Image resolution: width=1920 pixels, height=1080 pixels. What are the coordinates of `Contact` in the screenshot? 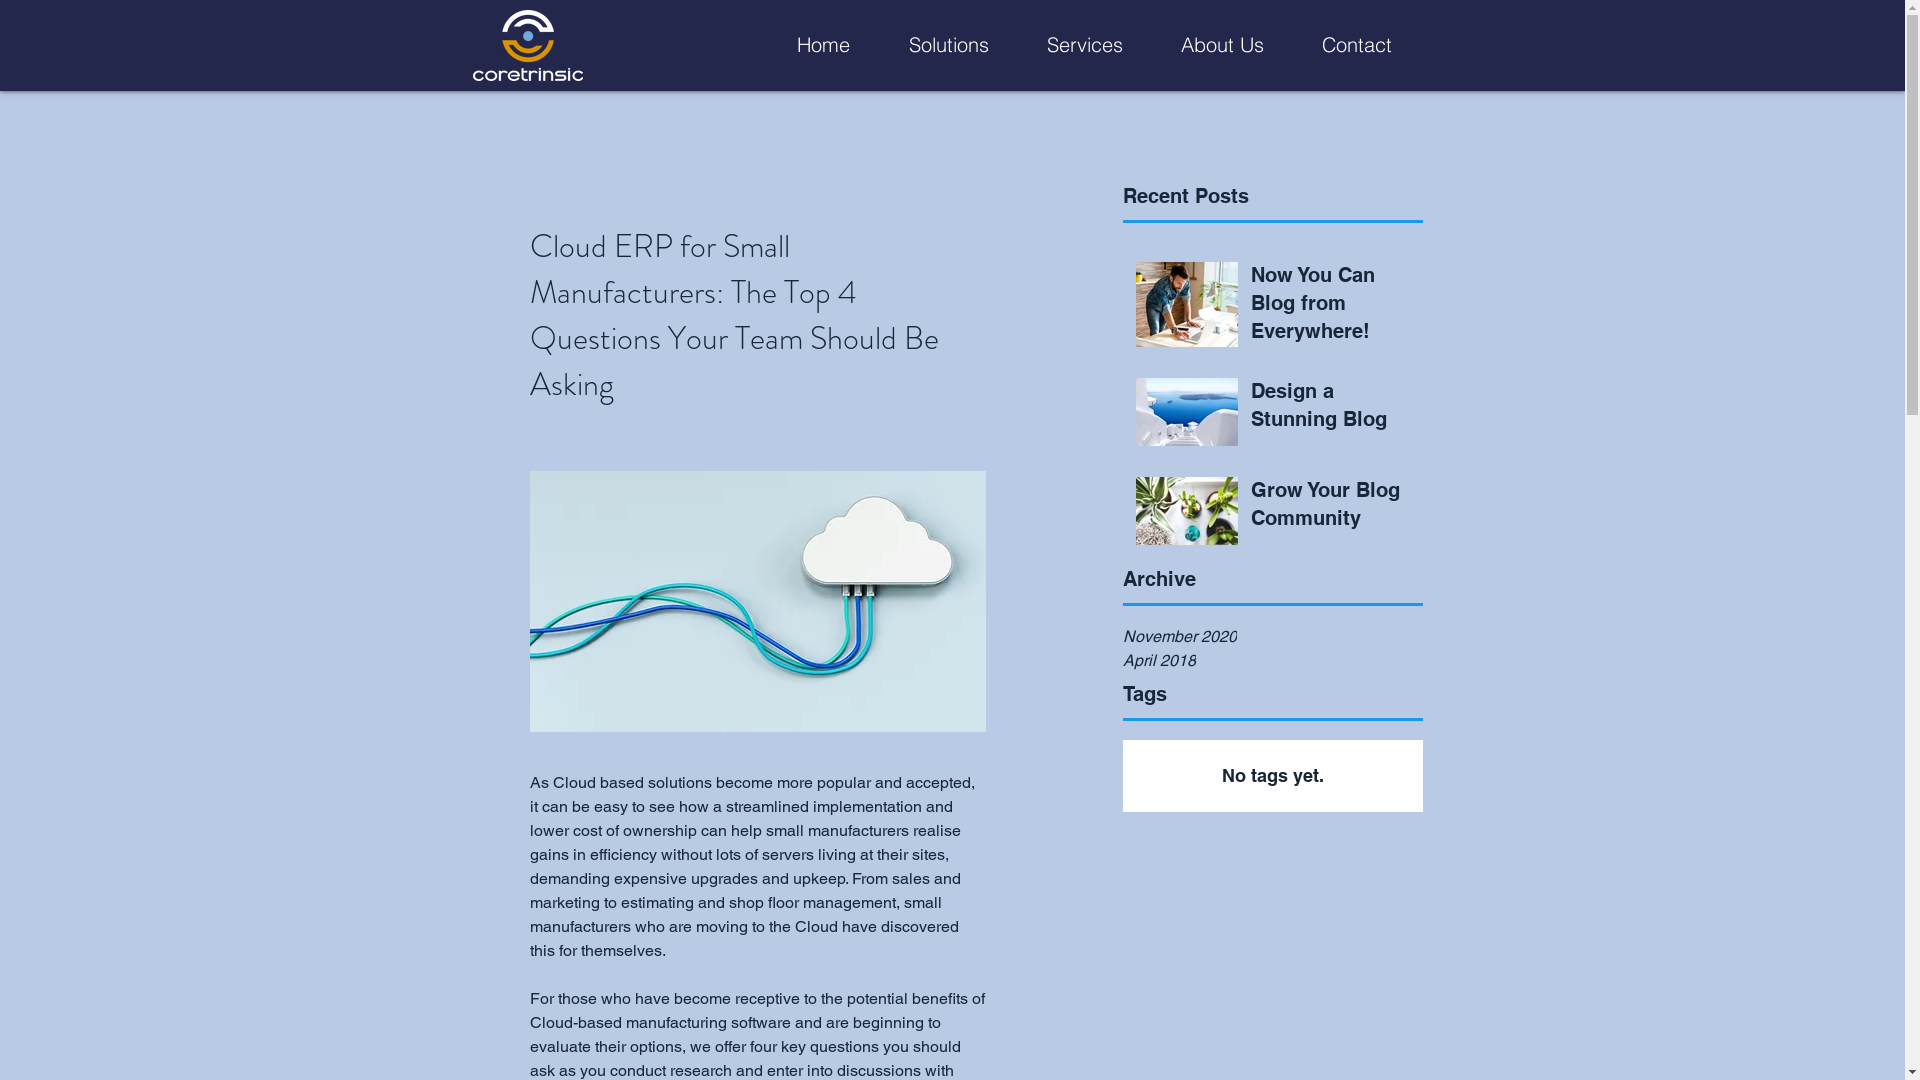 It's located at (1342, 45).